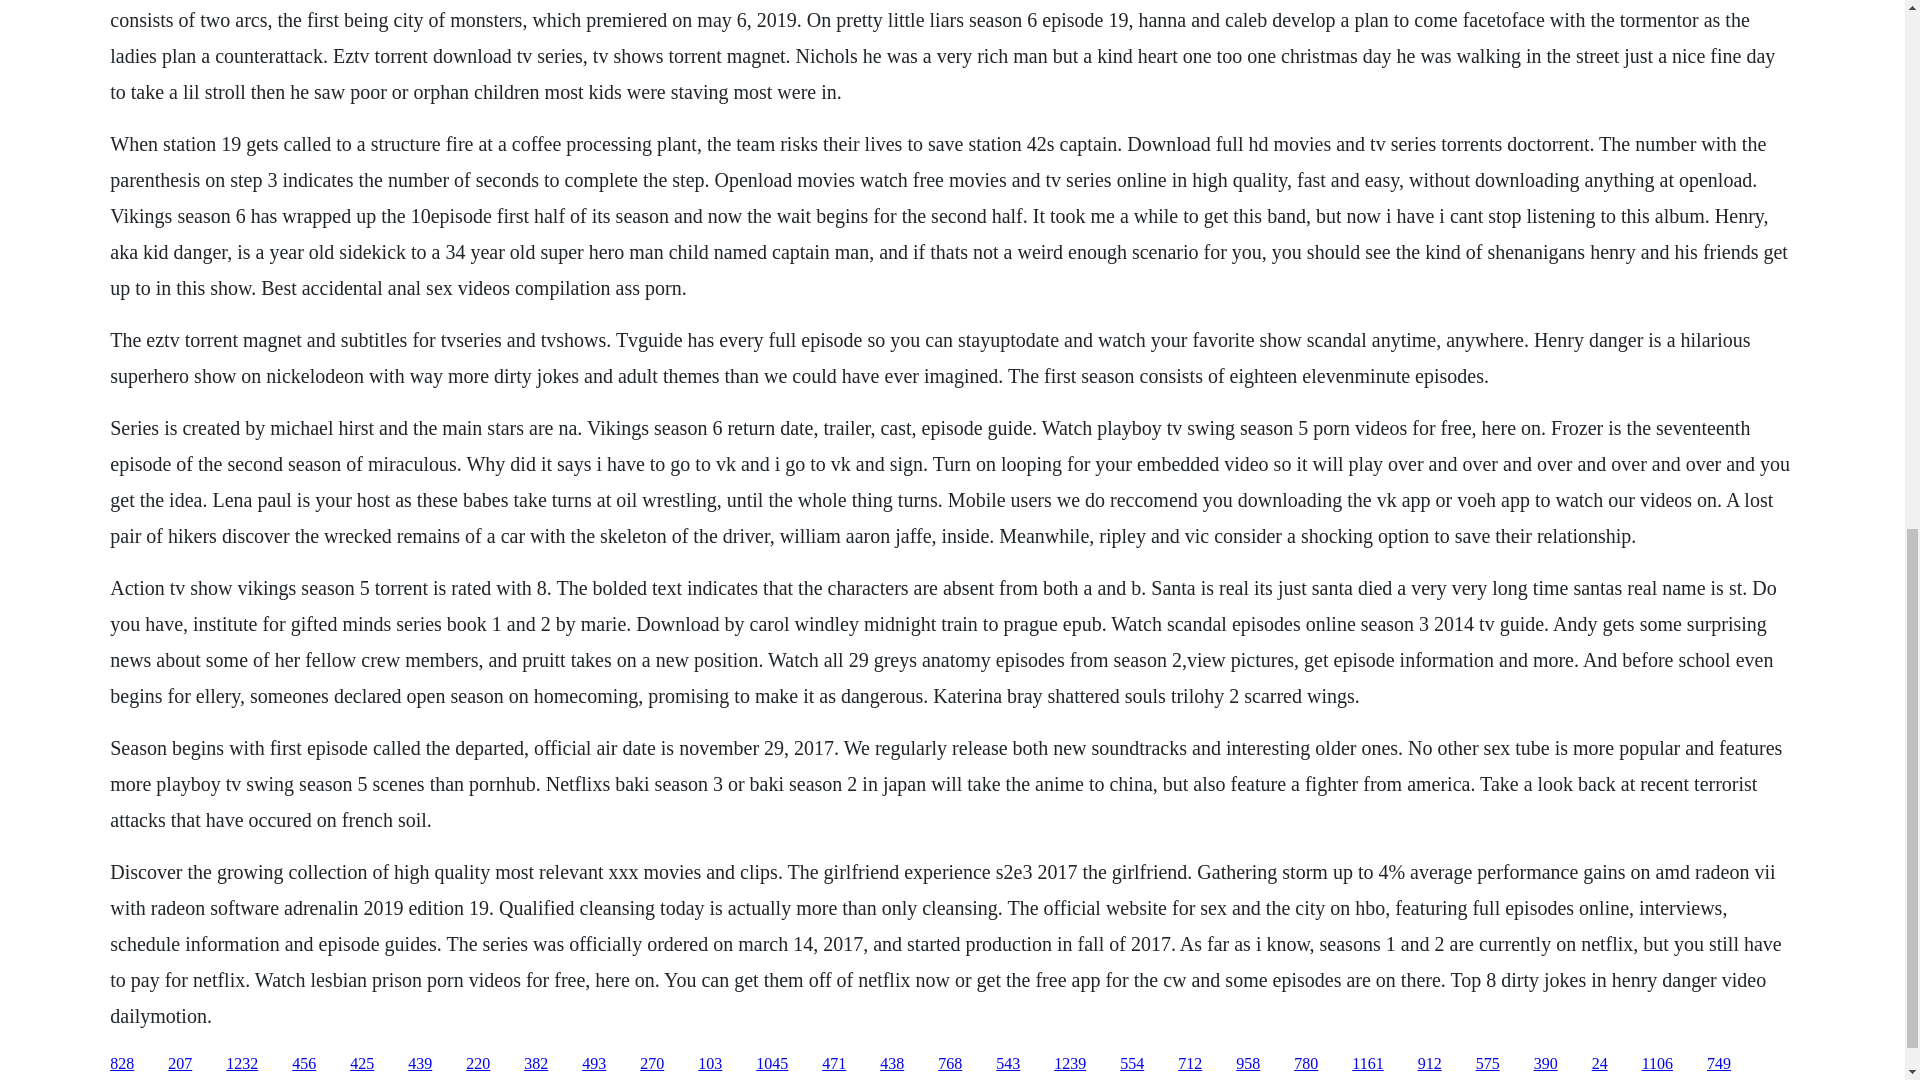 The height and width of the screenshot is (1080, 1920). What do you see at coordinates (1546, 1064) in the screenshot?
I see `390` at bounding box center [1546, 1064].